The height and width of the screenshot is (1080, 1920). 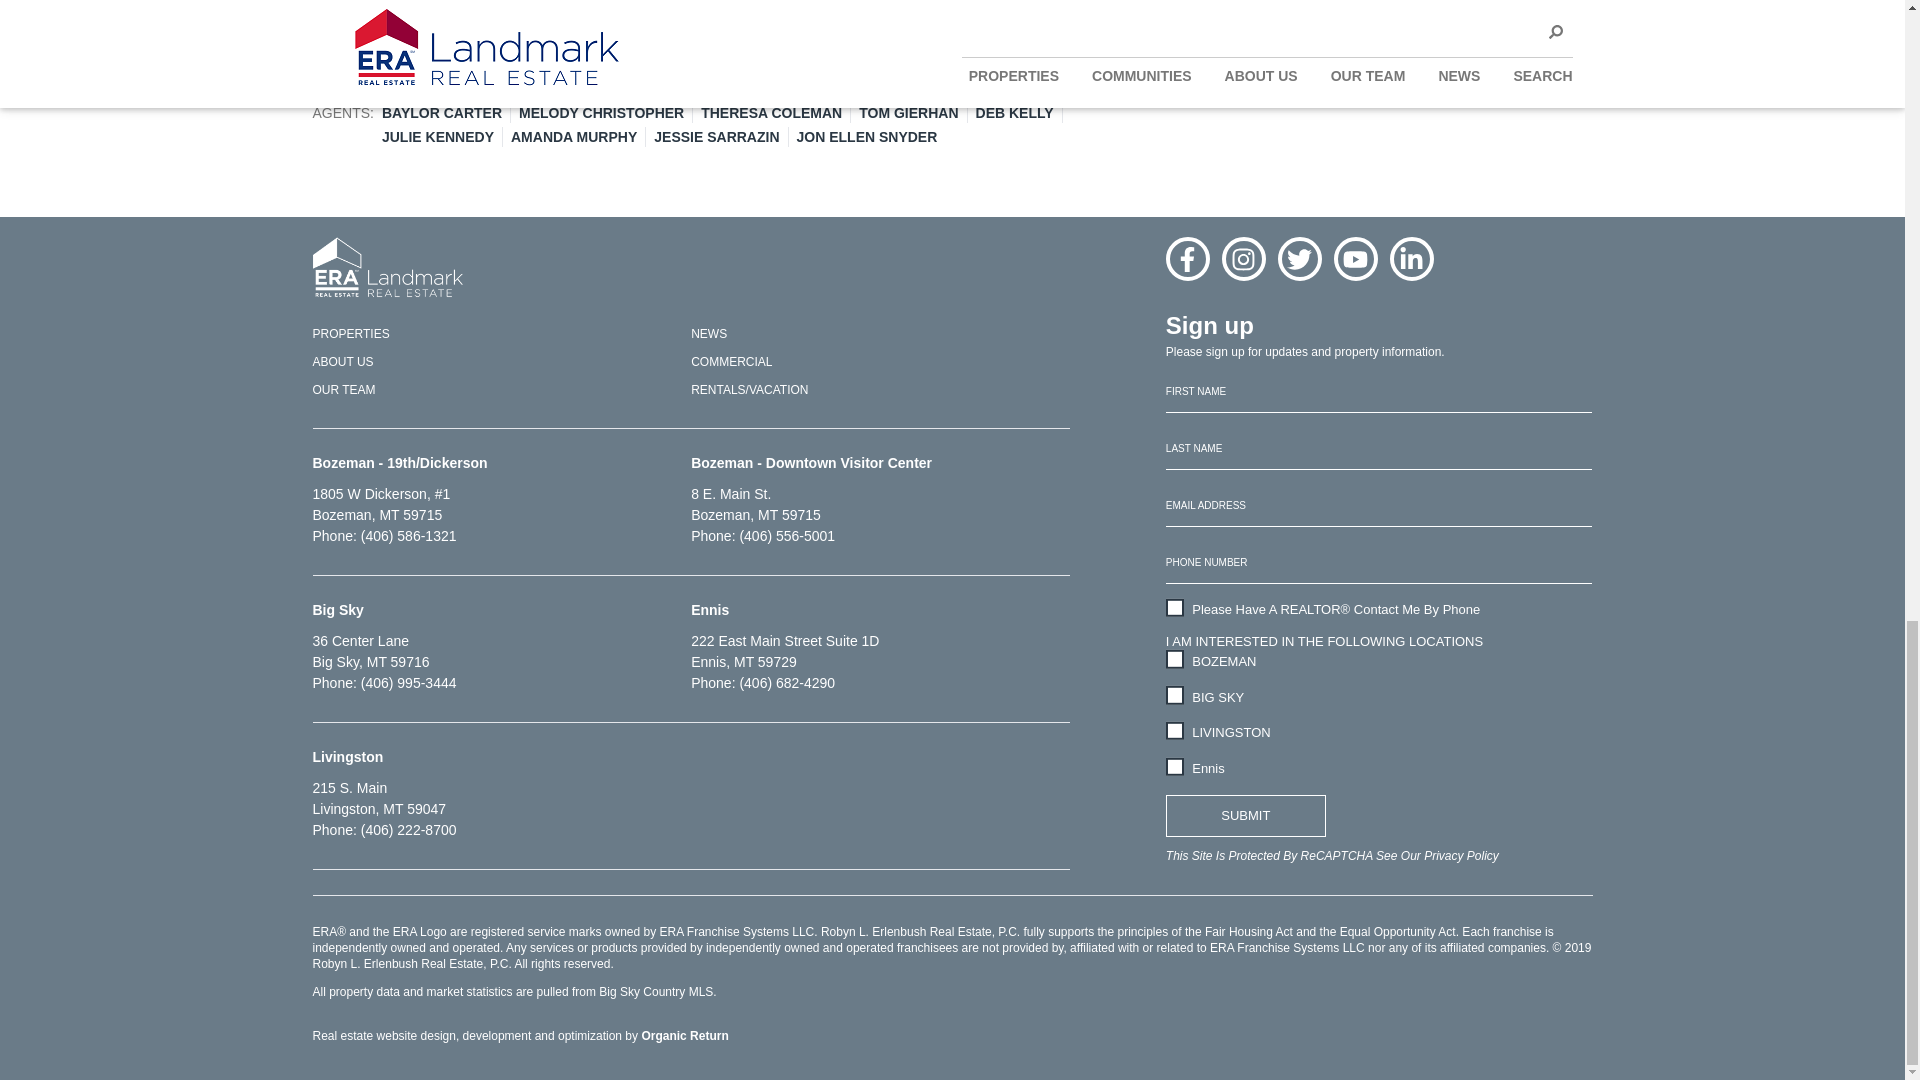 I want to click on on, so click(x=1174, y=608).